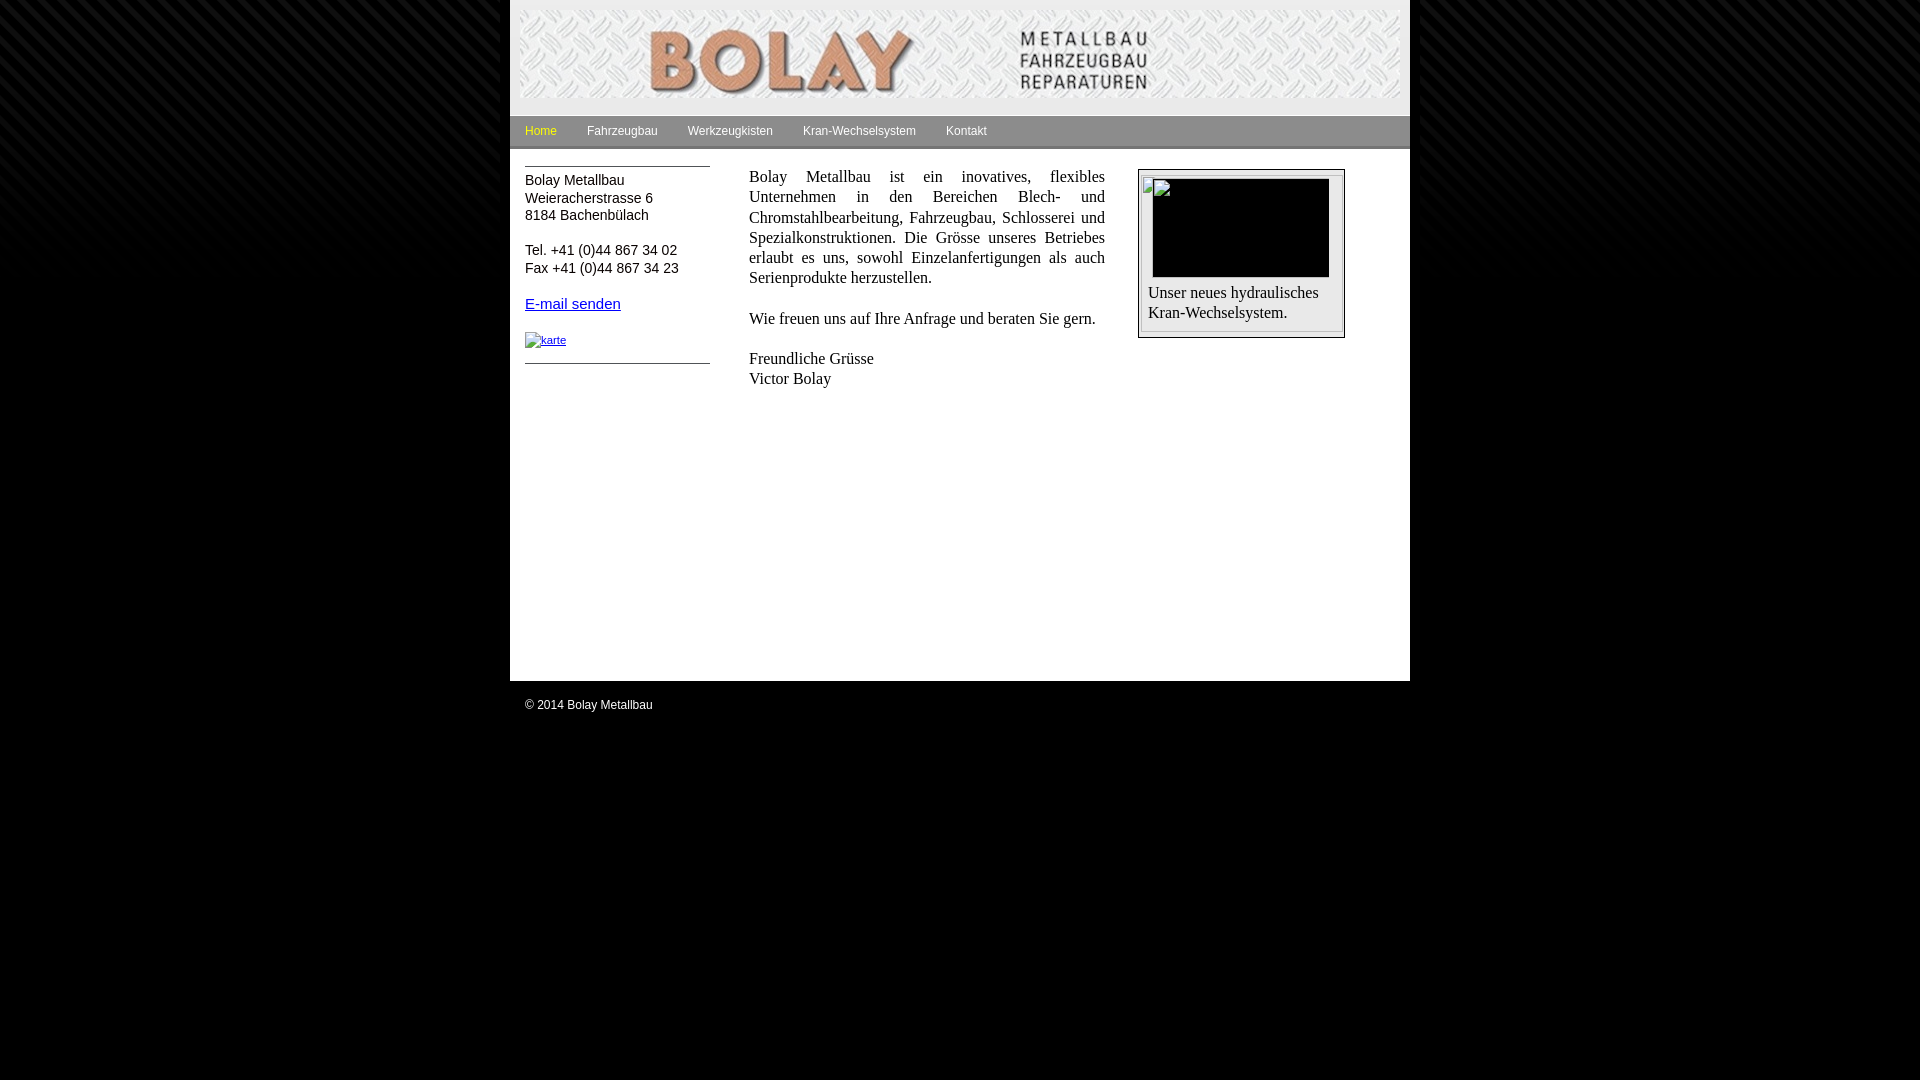  I want to click on Kontakt, so click(966, 134).